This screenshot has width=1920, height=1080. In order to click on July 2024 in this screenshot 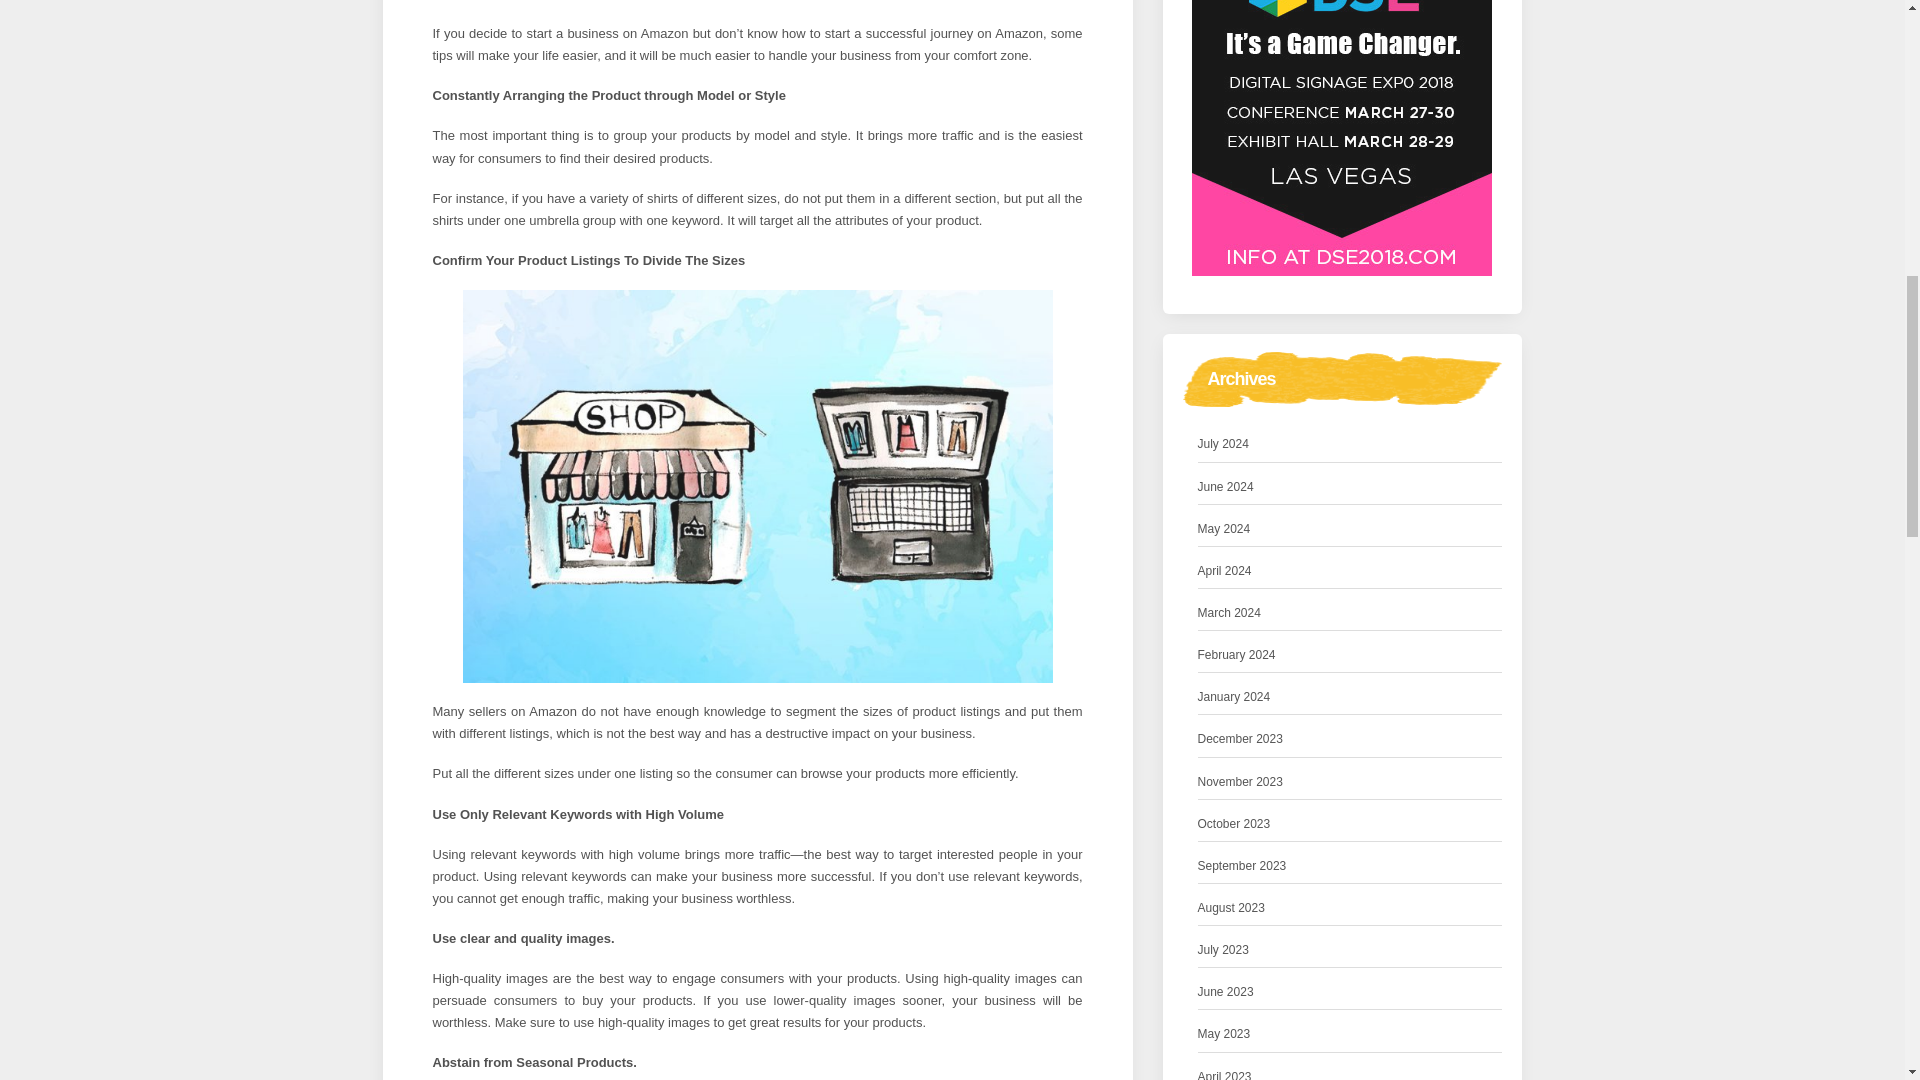, I will do `click(1224, 444)`.